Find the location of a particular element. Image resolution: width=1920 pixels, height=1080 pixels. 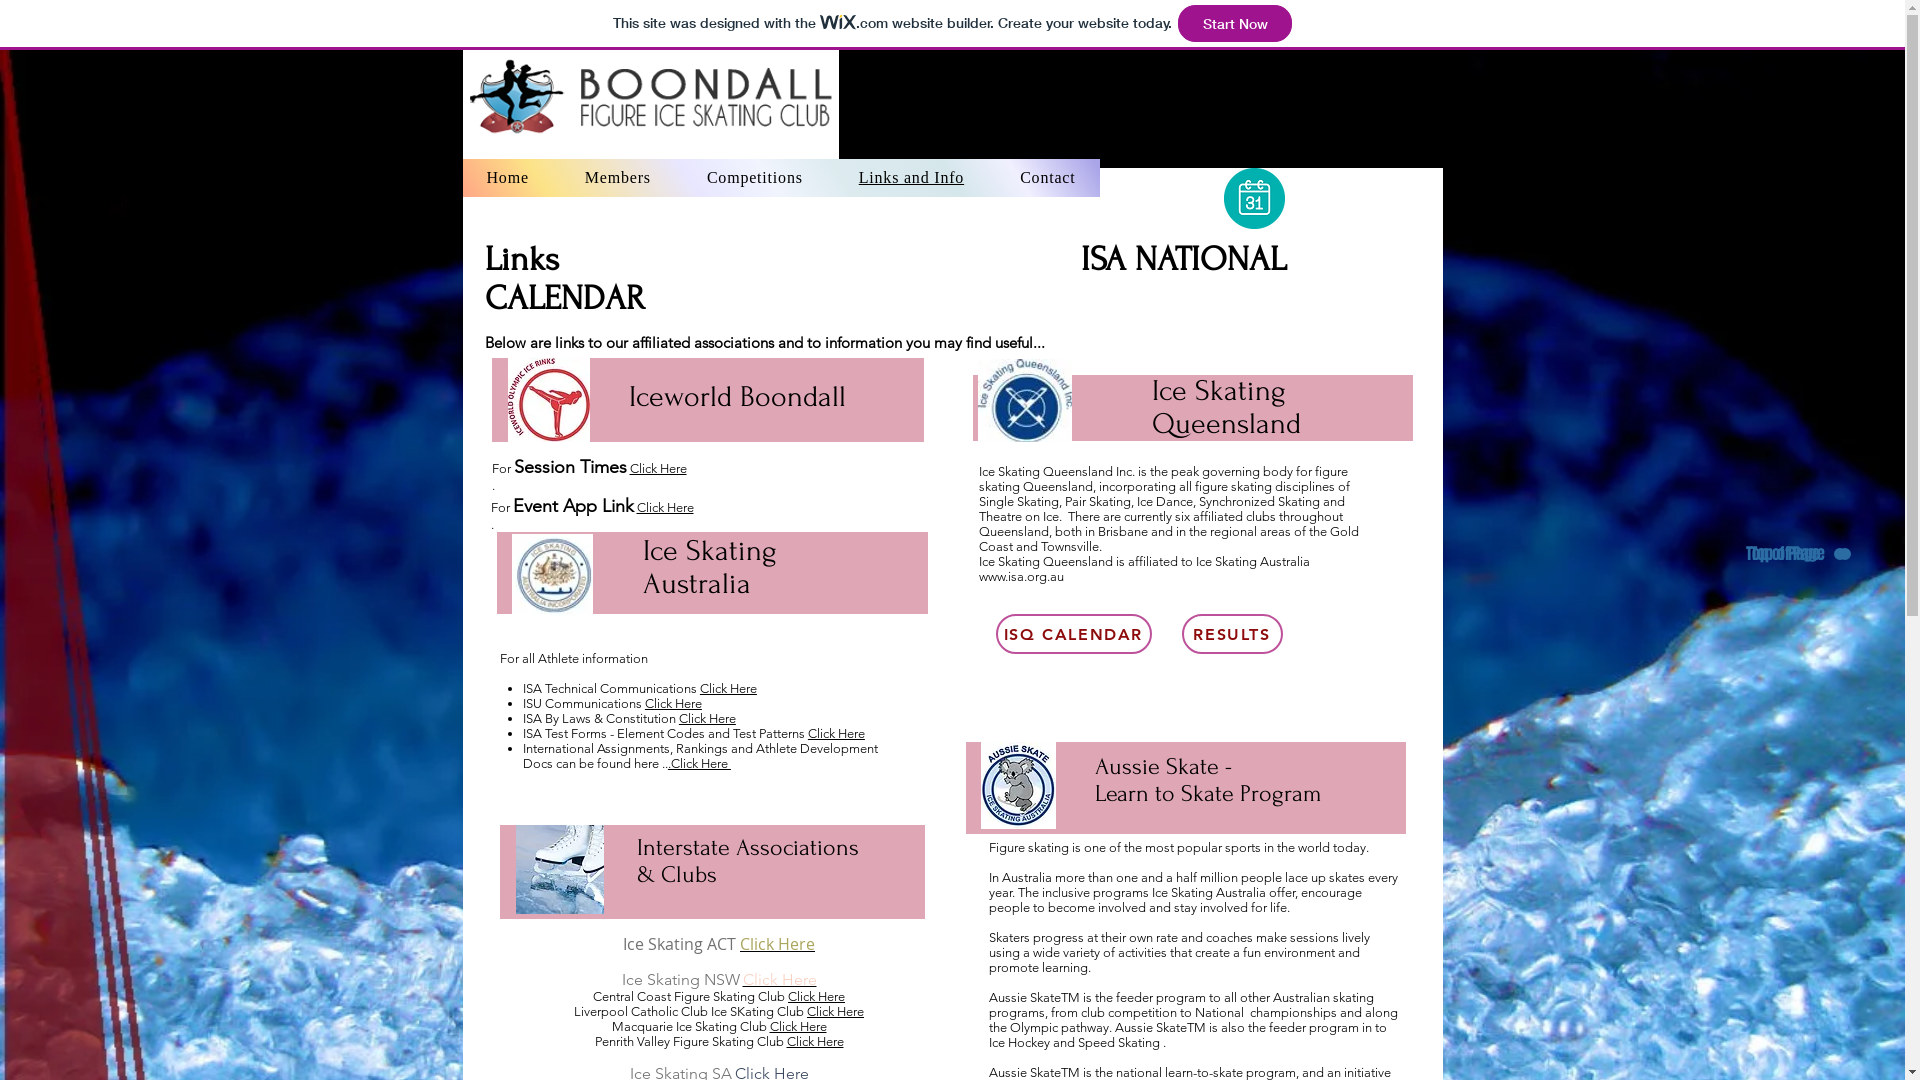

ISQ logo.jpg is located at coordinates (1025, 400).